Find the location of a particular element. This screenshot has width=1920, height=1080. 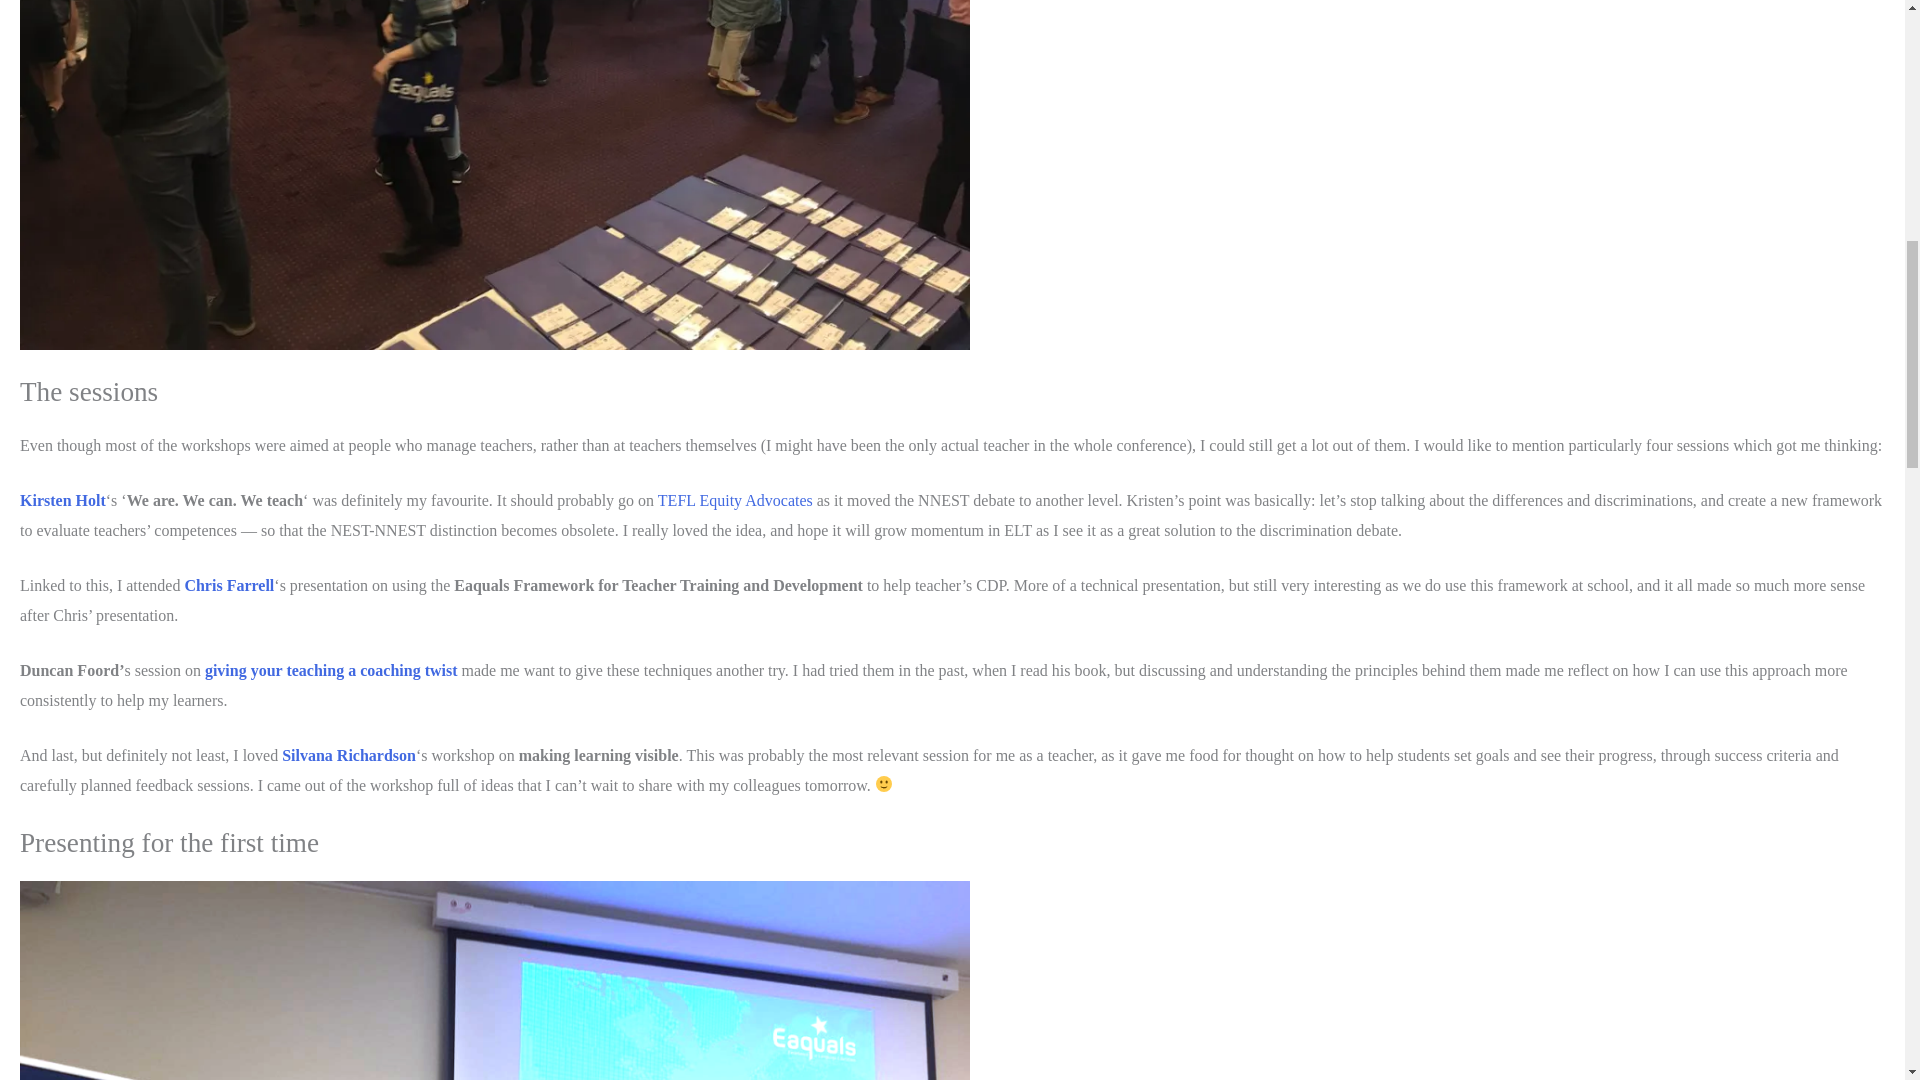

Kirsten Holt is located at coordinates (62, 500).